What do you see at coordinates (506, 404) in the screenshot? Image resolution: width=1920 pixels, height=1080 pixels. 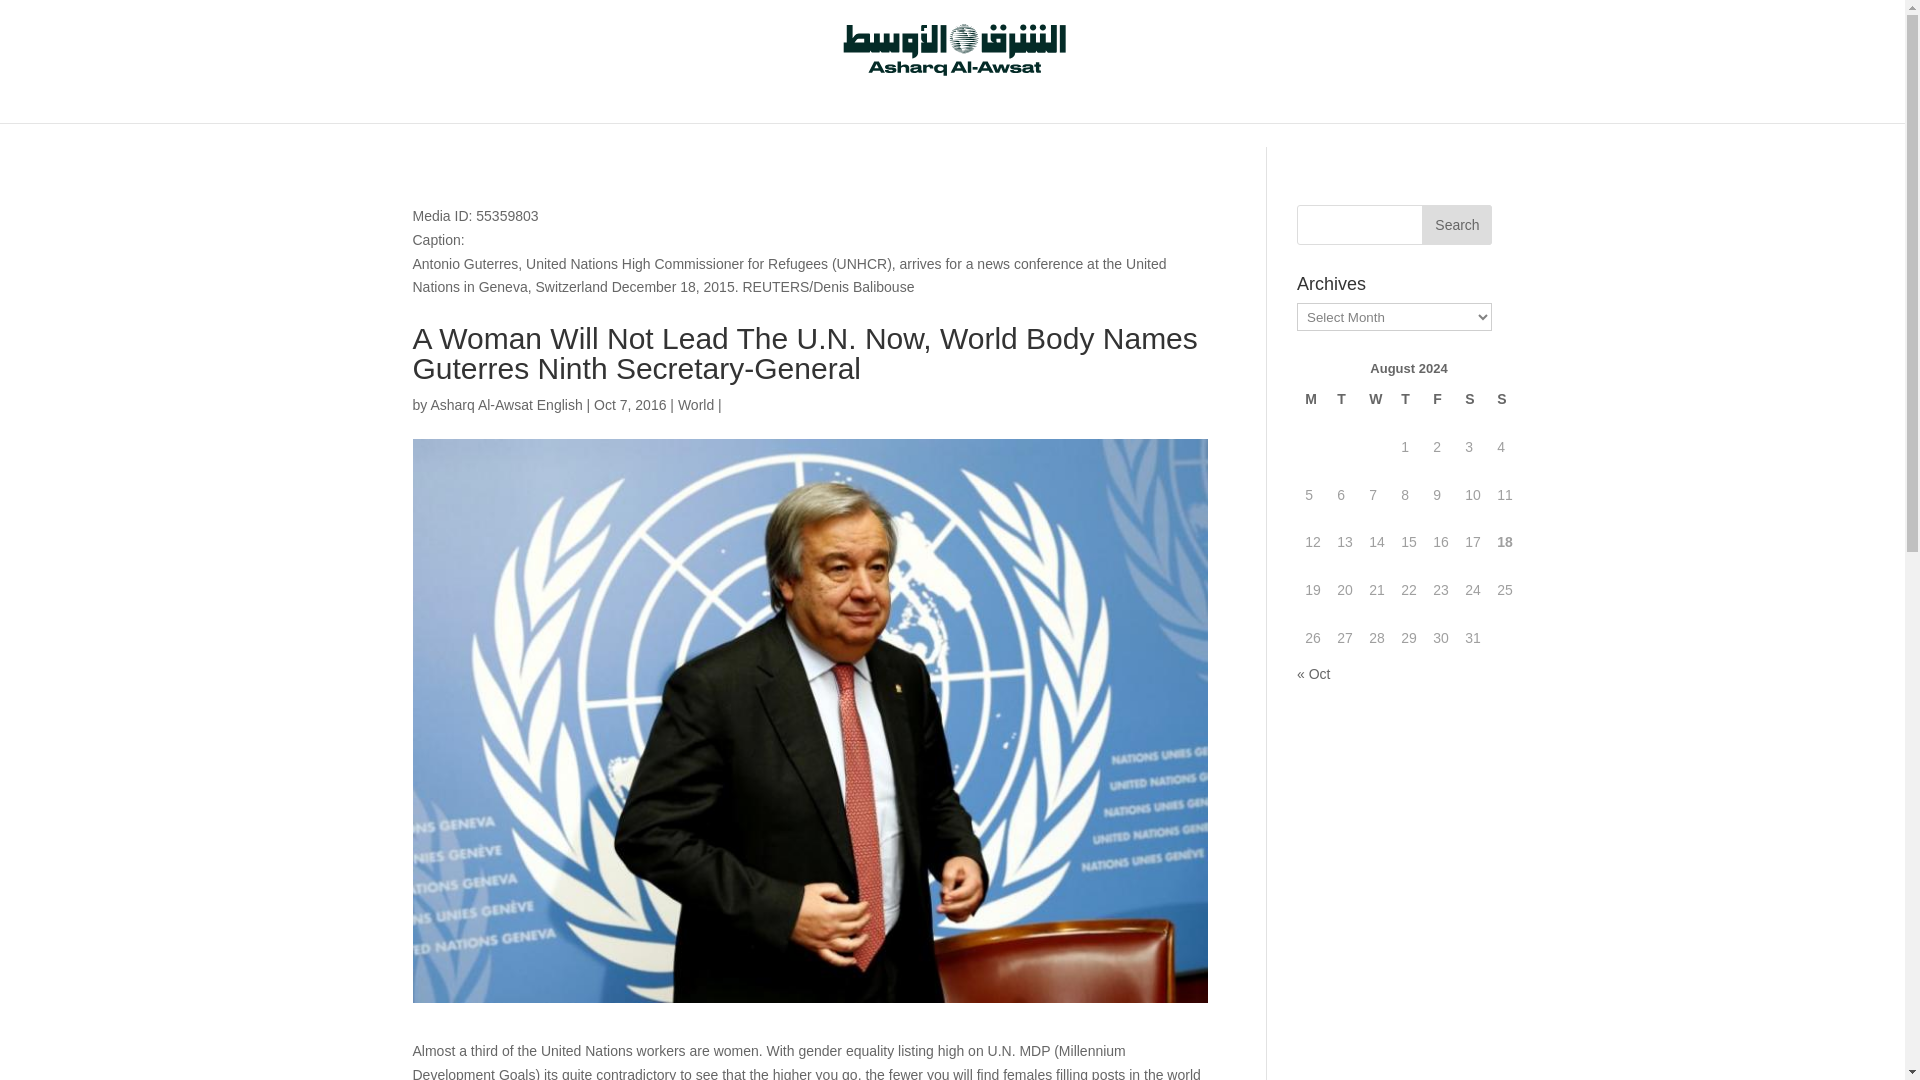 I see `Posts by Asharq Al-Awsat English` at bounding box center [506, 404].